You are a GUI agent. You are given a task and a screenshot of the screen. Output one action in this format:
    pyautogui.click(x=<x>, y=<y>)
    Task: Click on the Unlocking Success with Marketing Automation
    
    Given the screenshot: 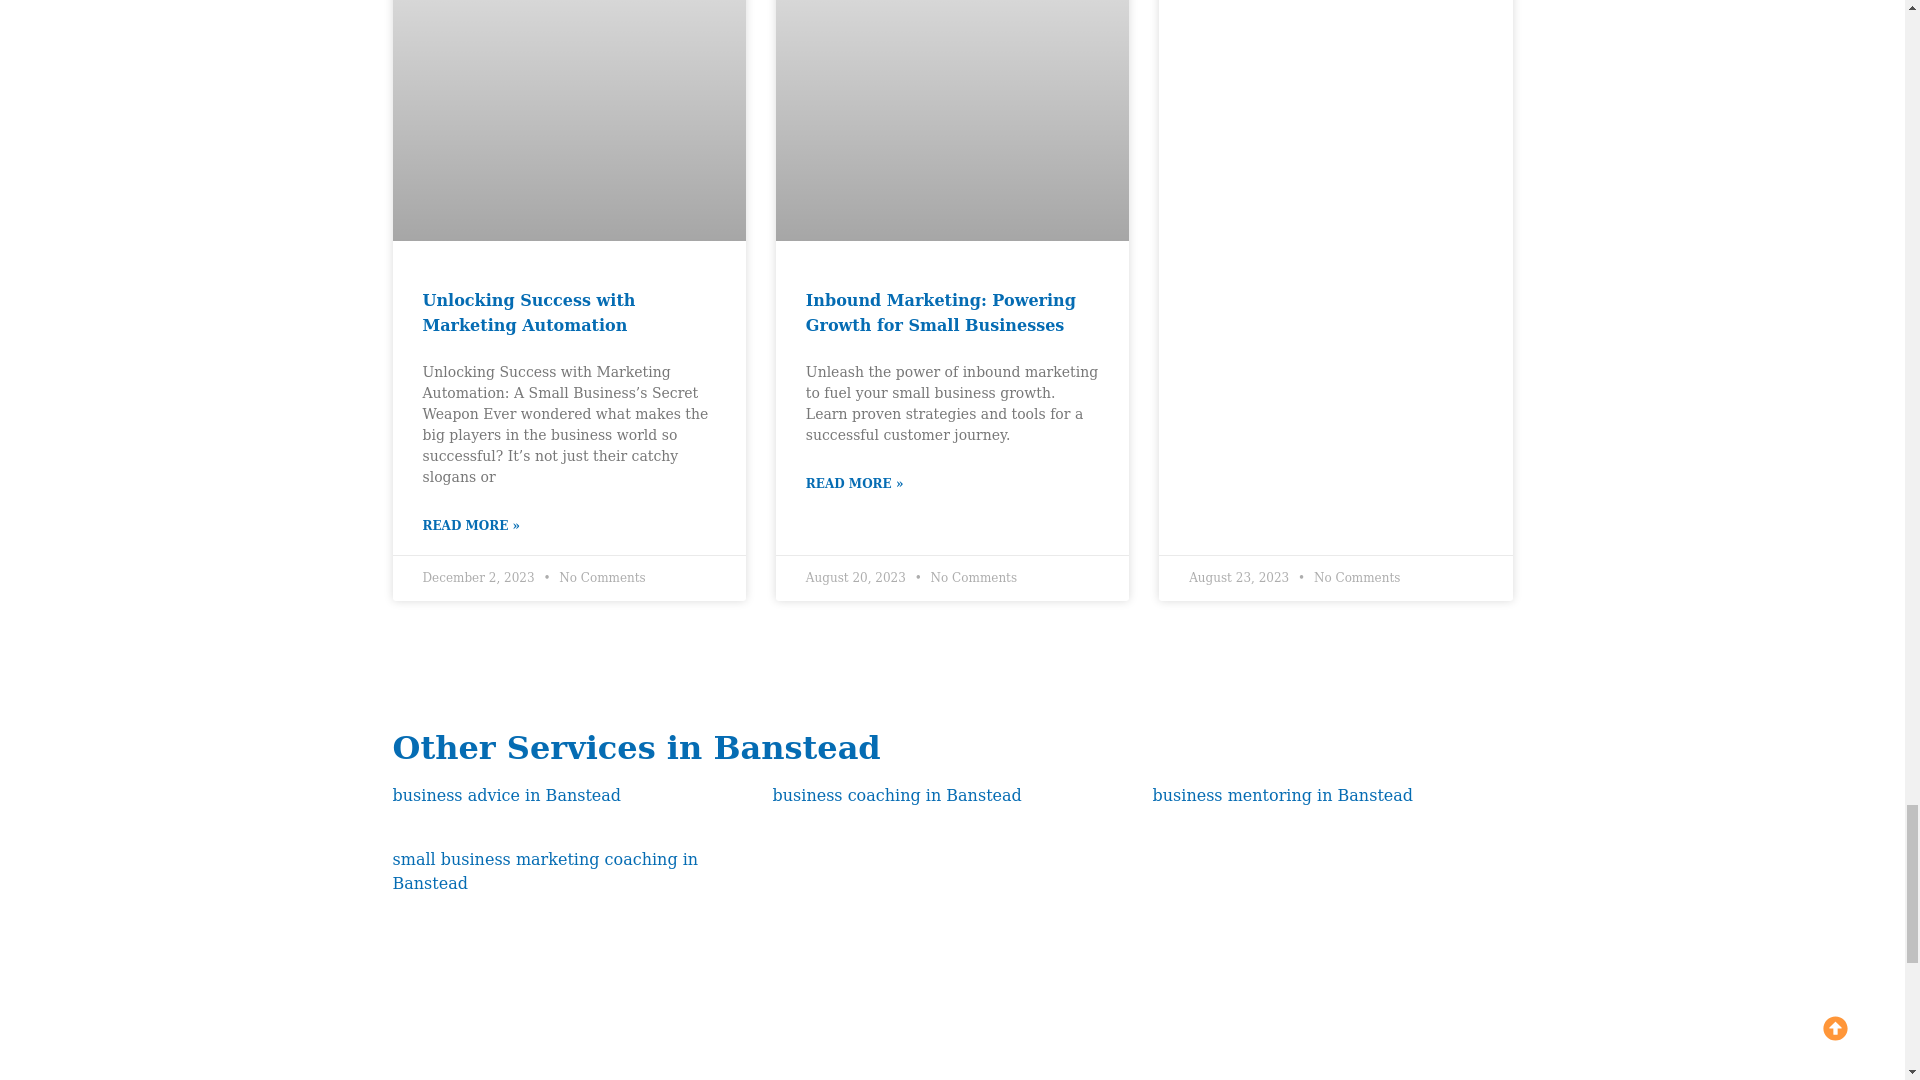 What is the action you would take?
    pyautogui.click(x=528, y=312)
    